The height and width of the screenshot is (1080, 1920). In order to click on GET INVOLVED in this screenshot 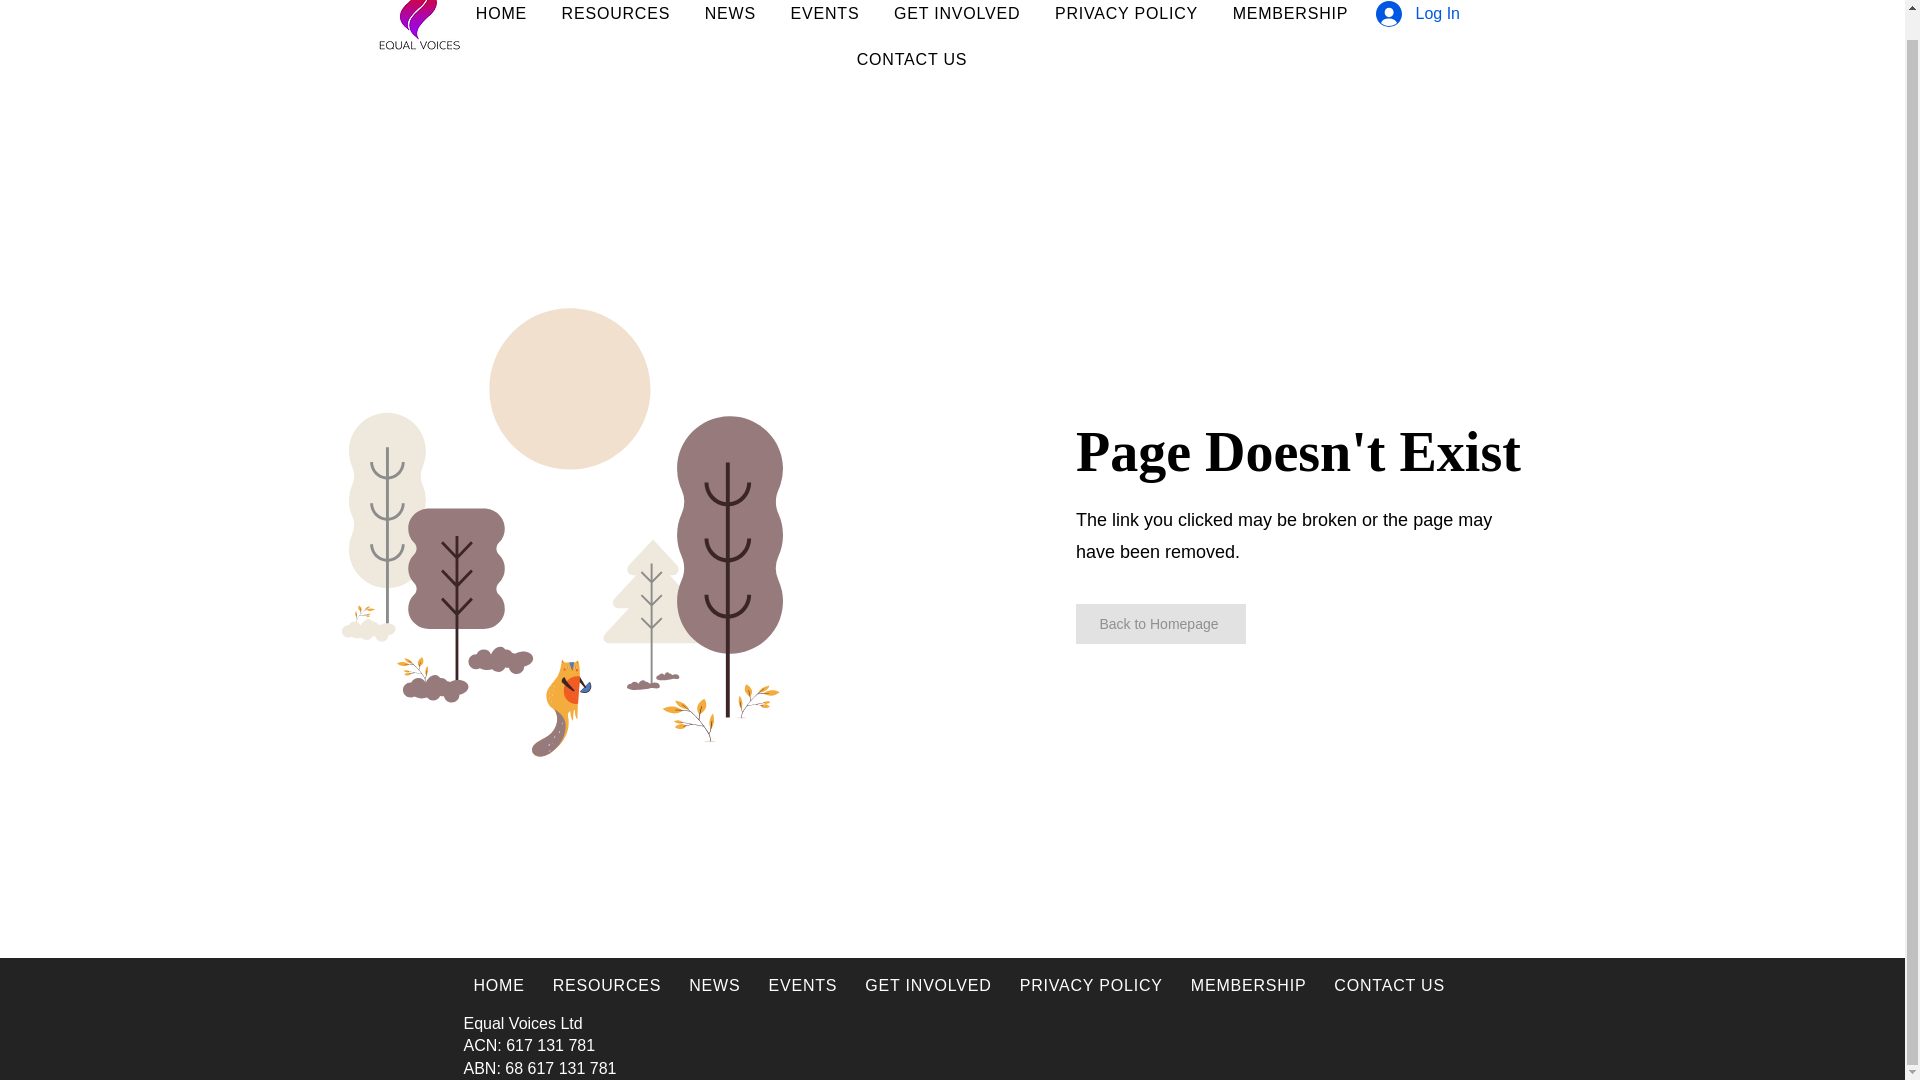, I will do `click(927, 985)`.